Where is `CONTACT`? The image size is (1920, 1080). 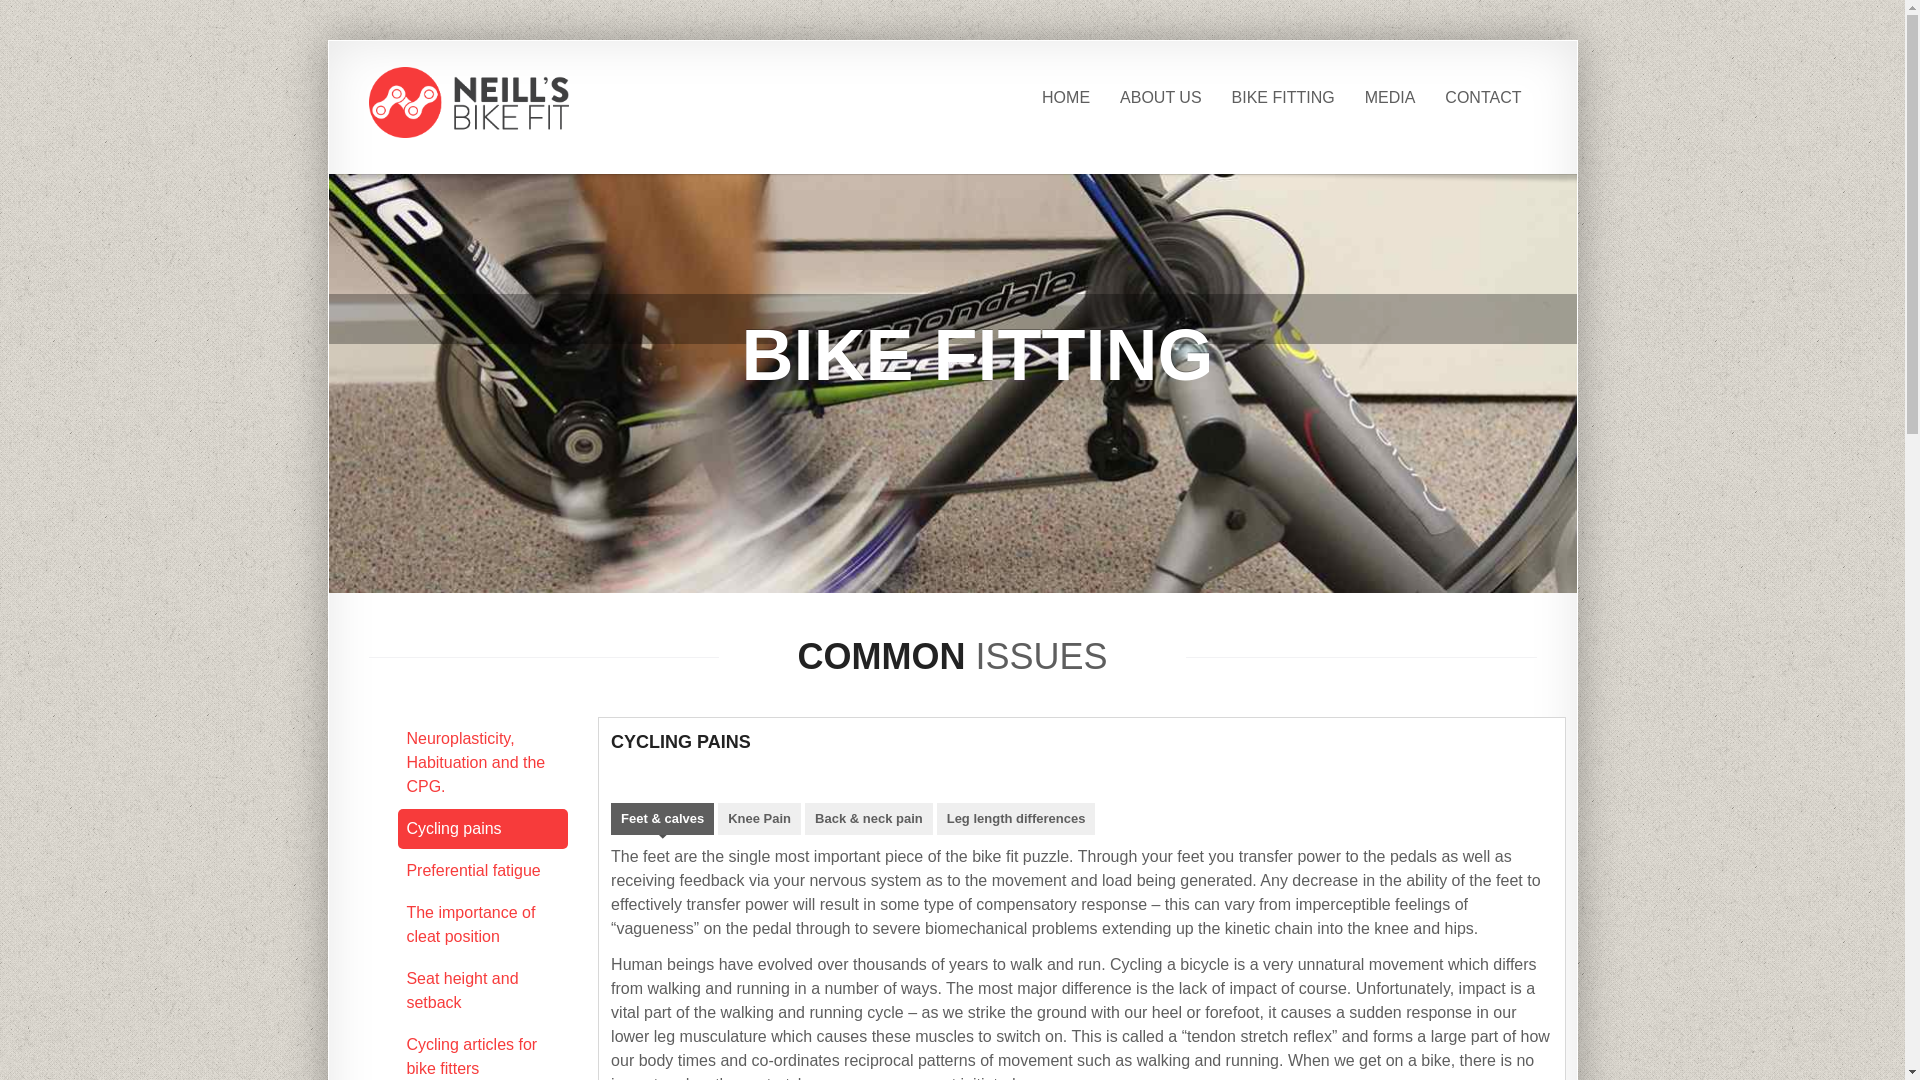
CONTACT is located at coordinates (1483, 98).